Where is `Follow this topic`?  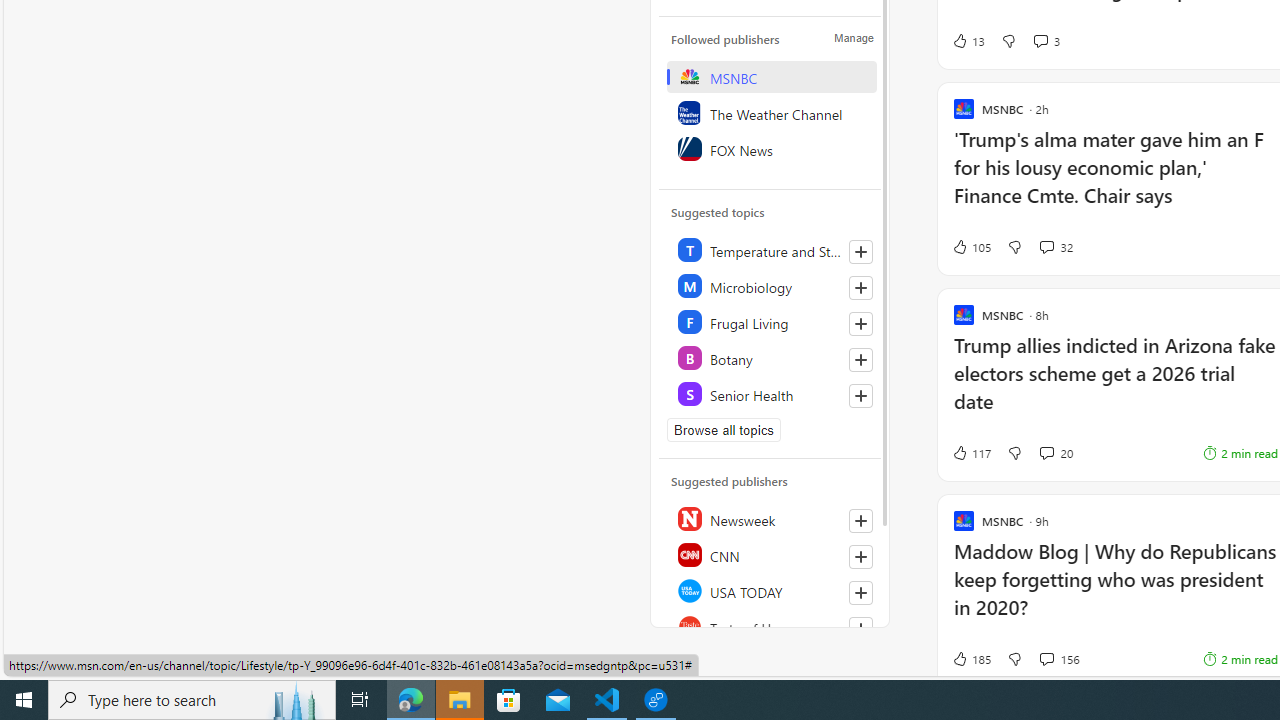
Follow this topic is located at coordinates (860, 396).